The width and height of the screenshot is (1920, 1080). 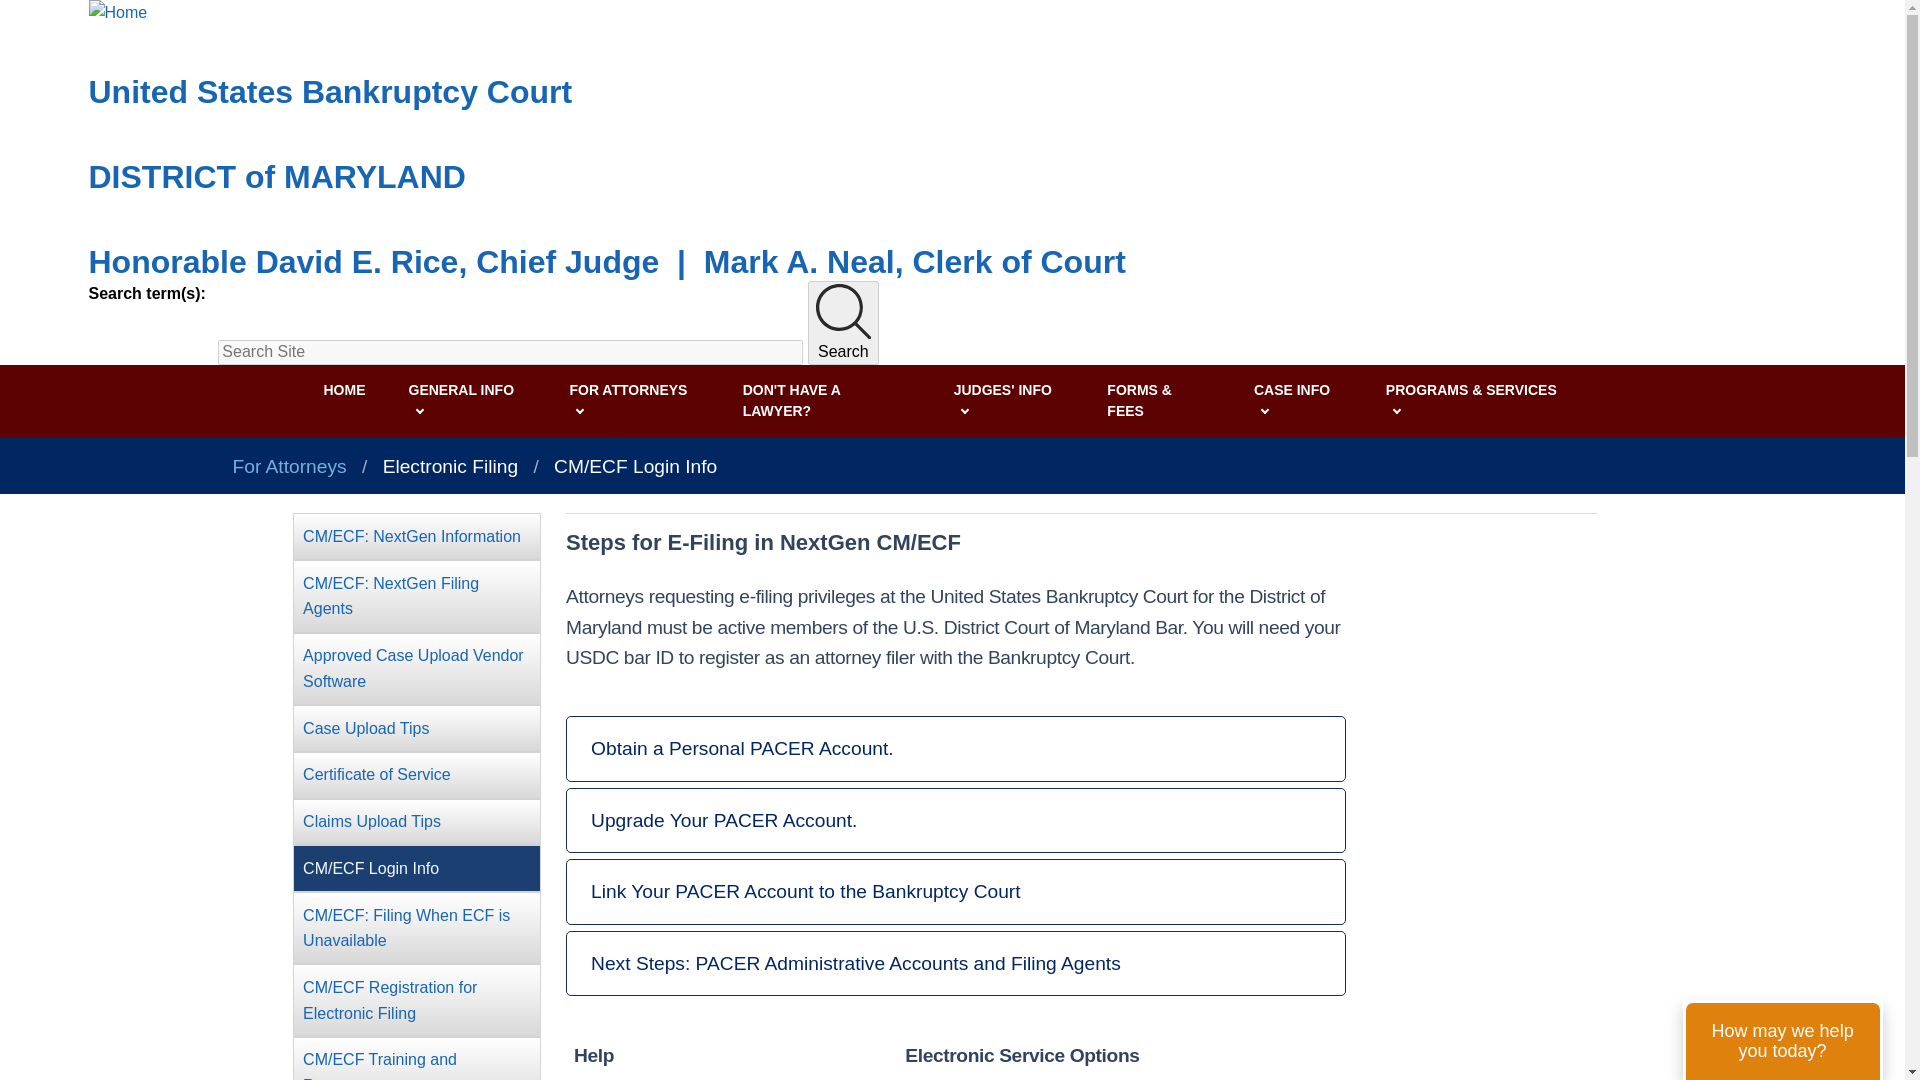 What do you see at coordinates (510, 352) in the screenshot?
I see `Enter the terms you wish to search for.` at bounding box center [510, 352].